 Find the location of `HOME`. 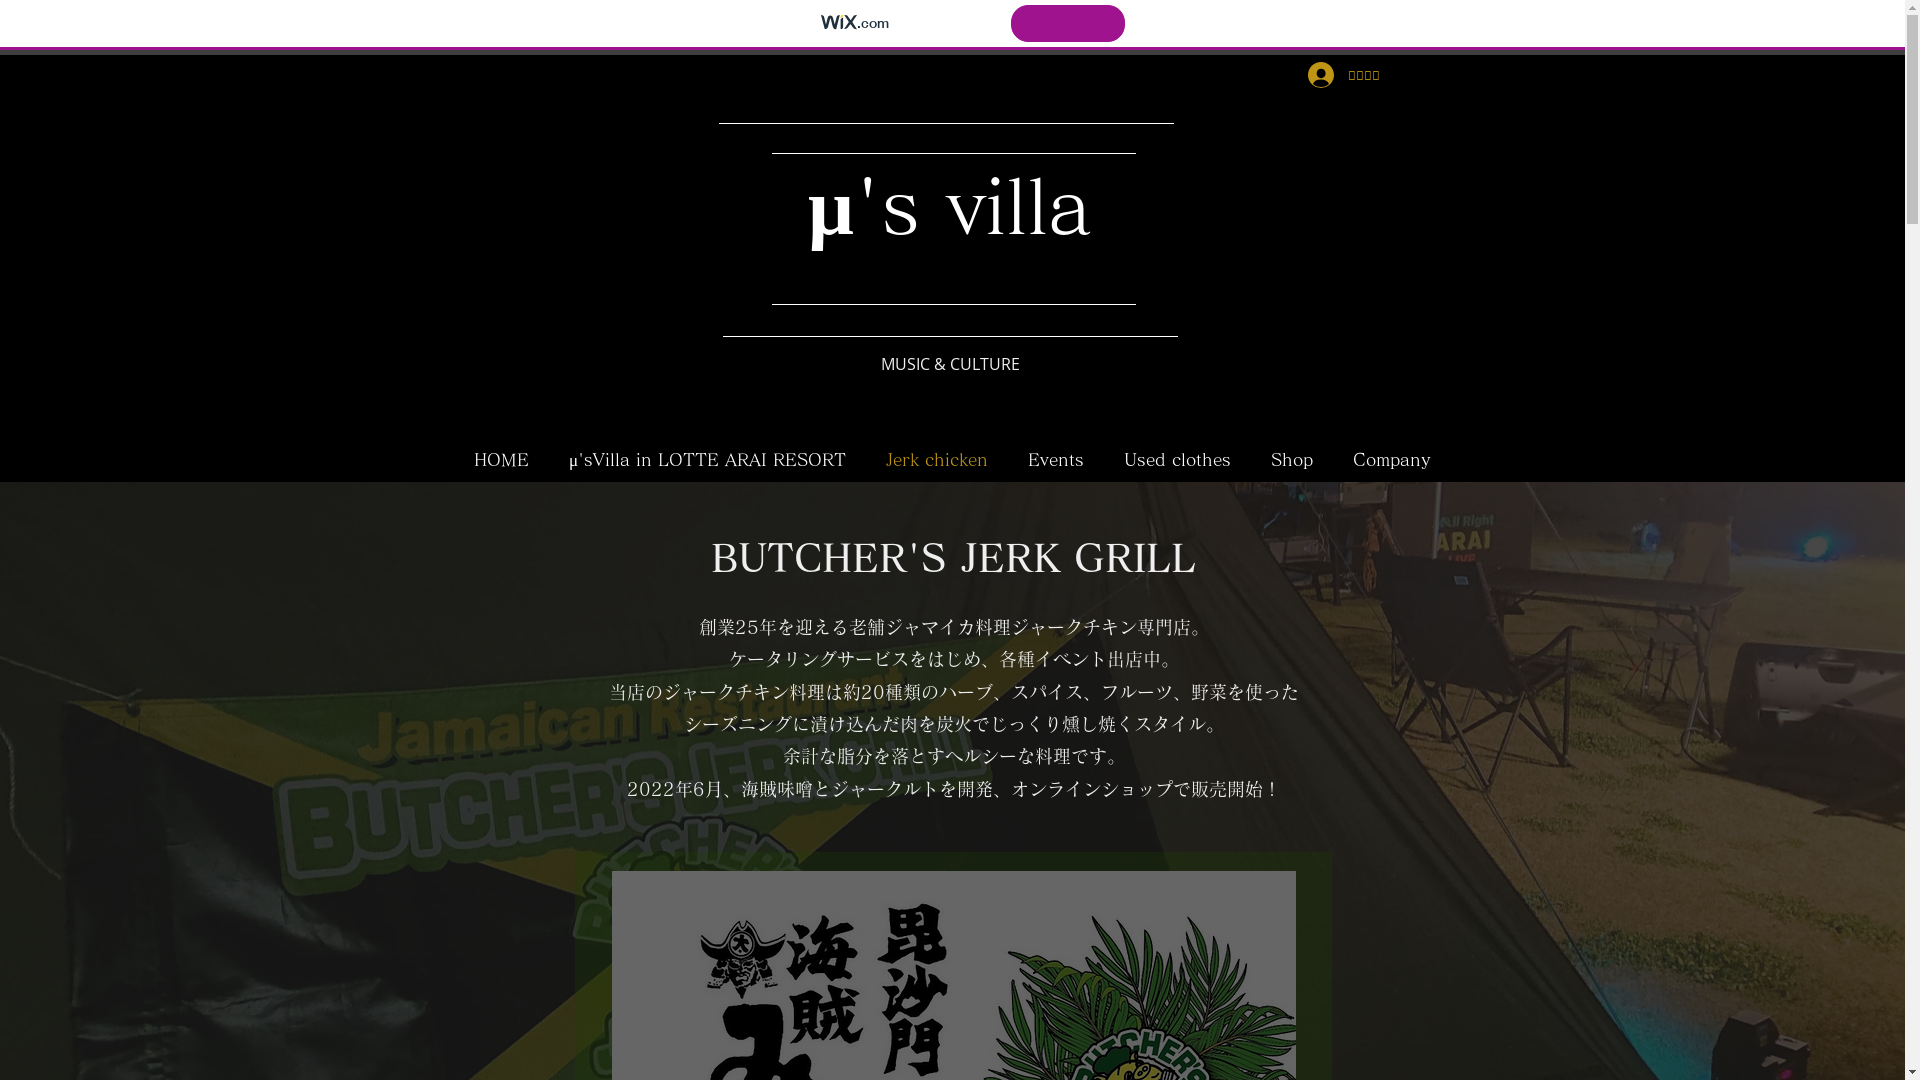

HOME is located at coordinates (502, 460).